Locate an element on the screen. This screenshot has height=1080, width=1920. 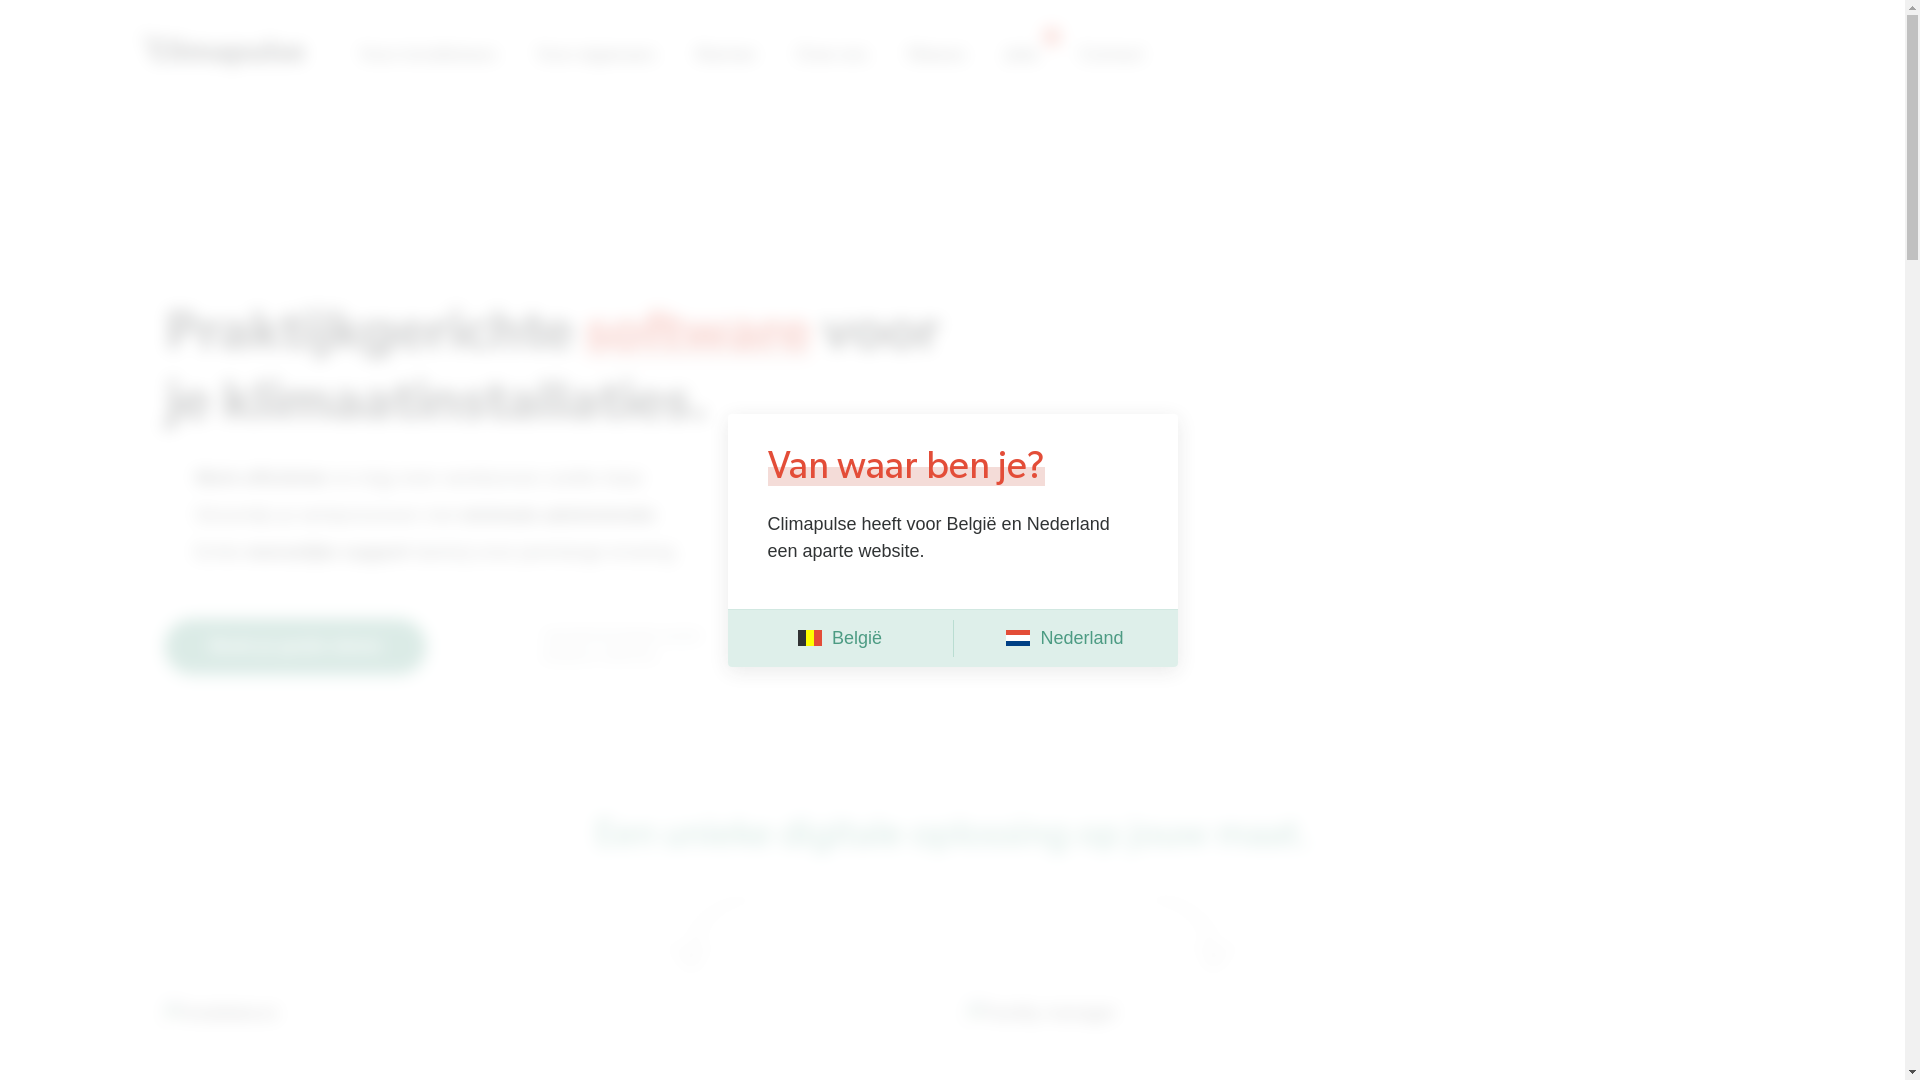
GECERTIFICEERD DOOR BUREAU VERITAS is located at coordinates (594, 646).